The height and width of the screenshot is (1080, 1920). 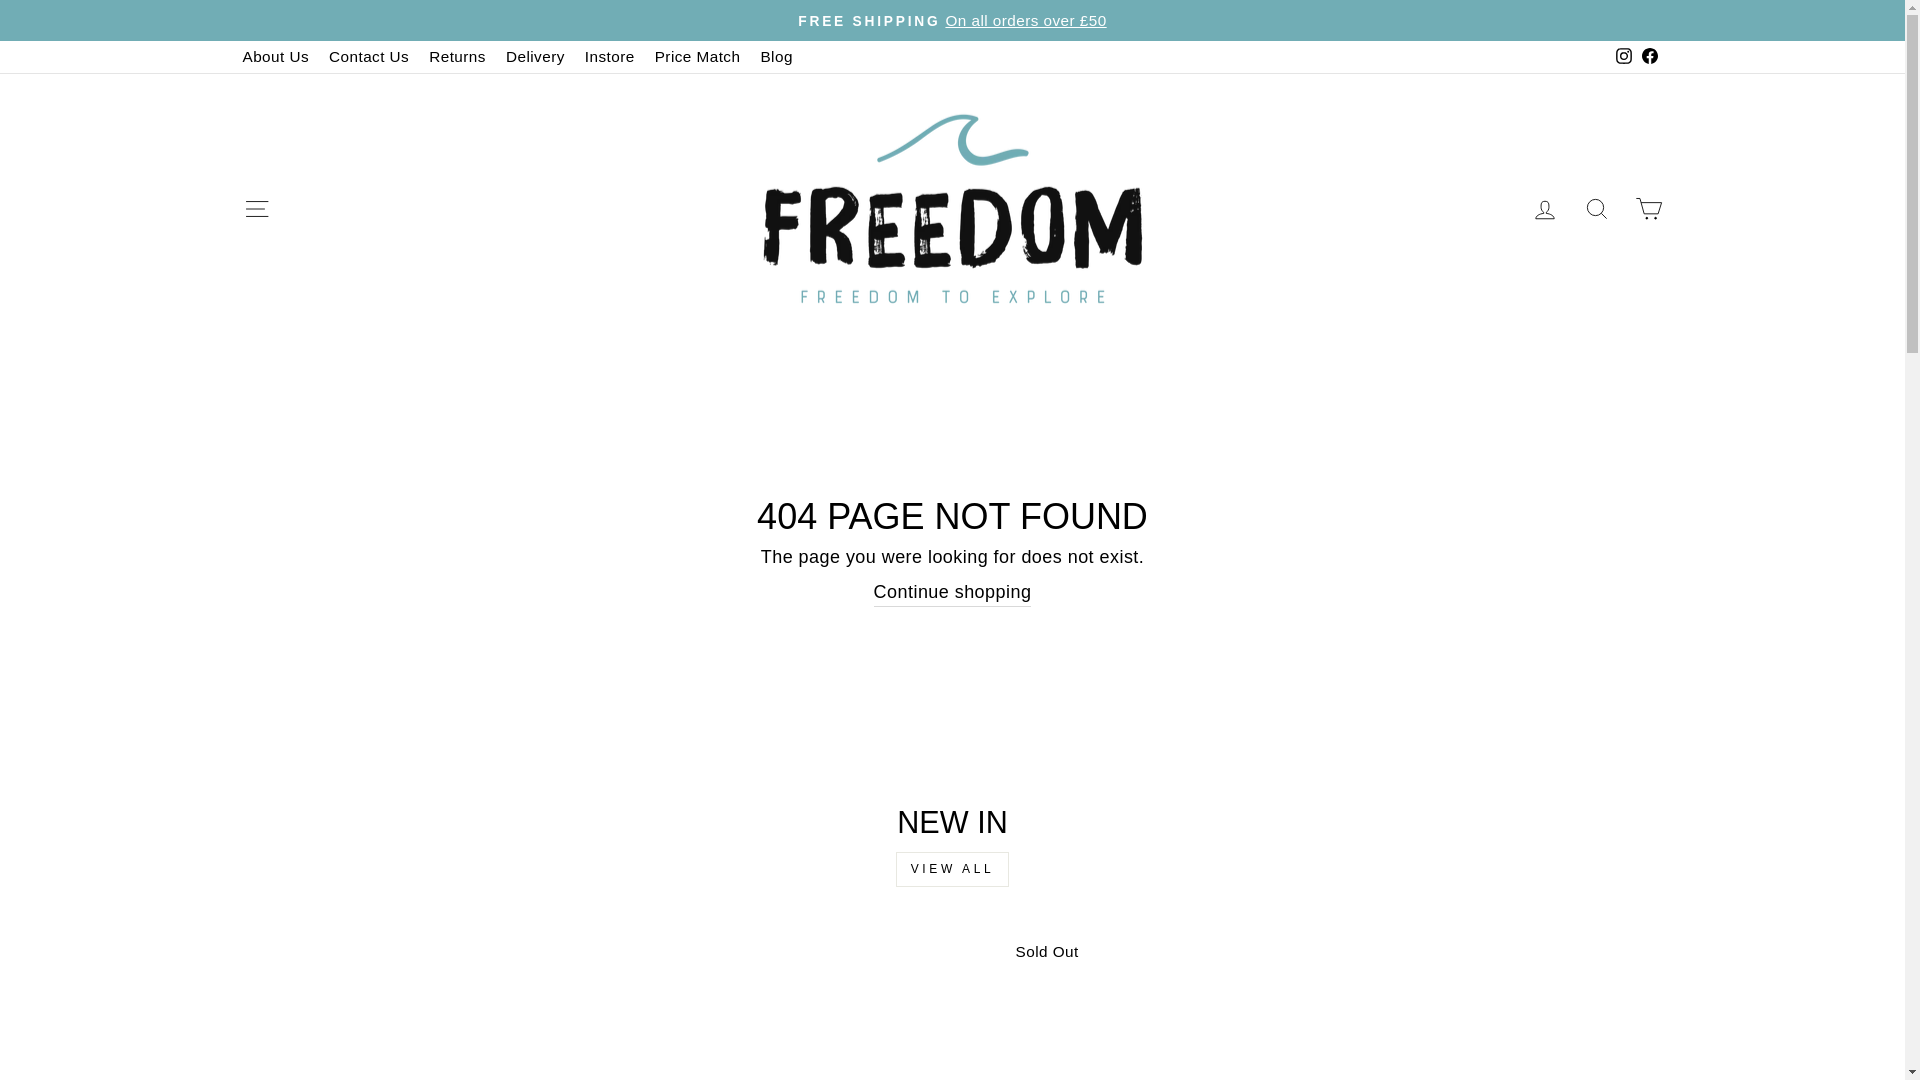 What do you see at coordinates (1544, 209) in the screenshot?
I see `ACCOUNT` at bounding box center [1544, 209].